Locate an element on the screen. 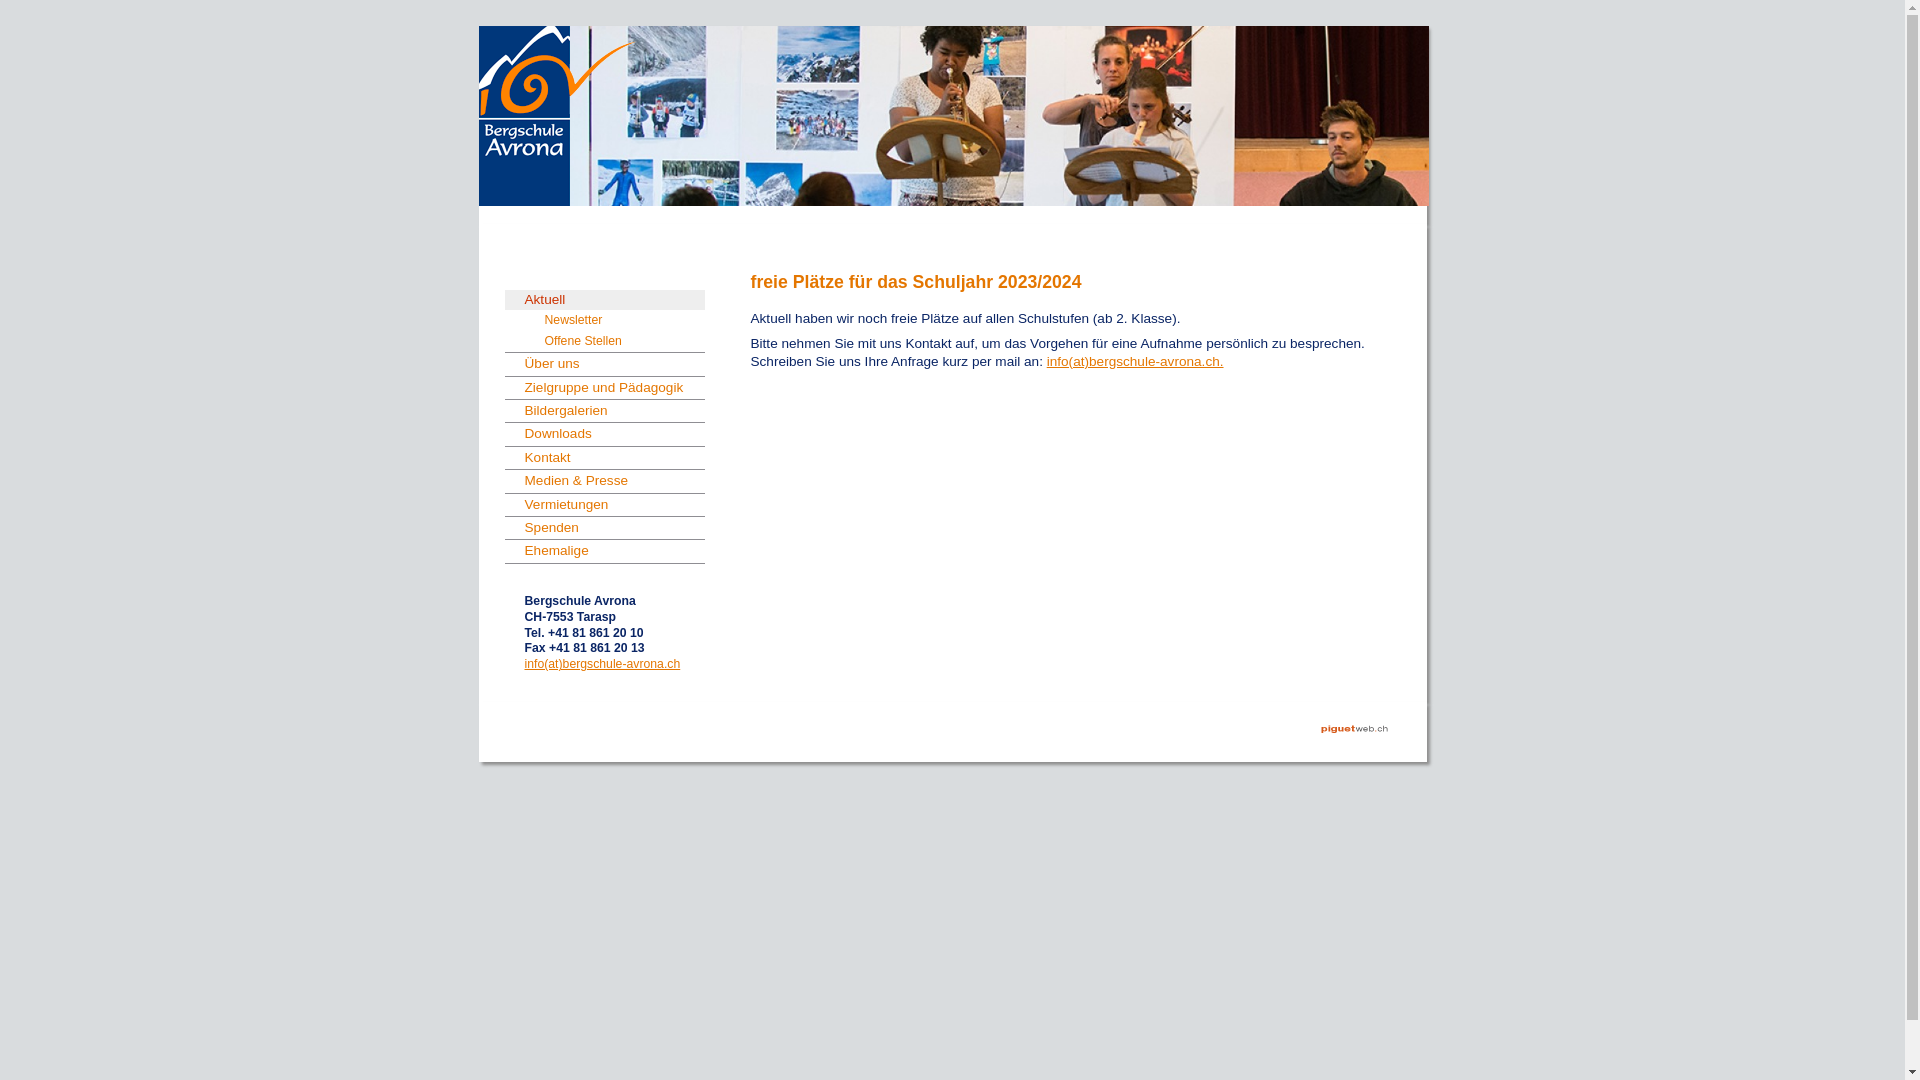  Aktuell is located at coordinates (604, 300).